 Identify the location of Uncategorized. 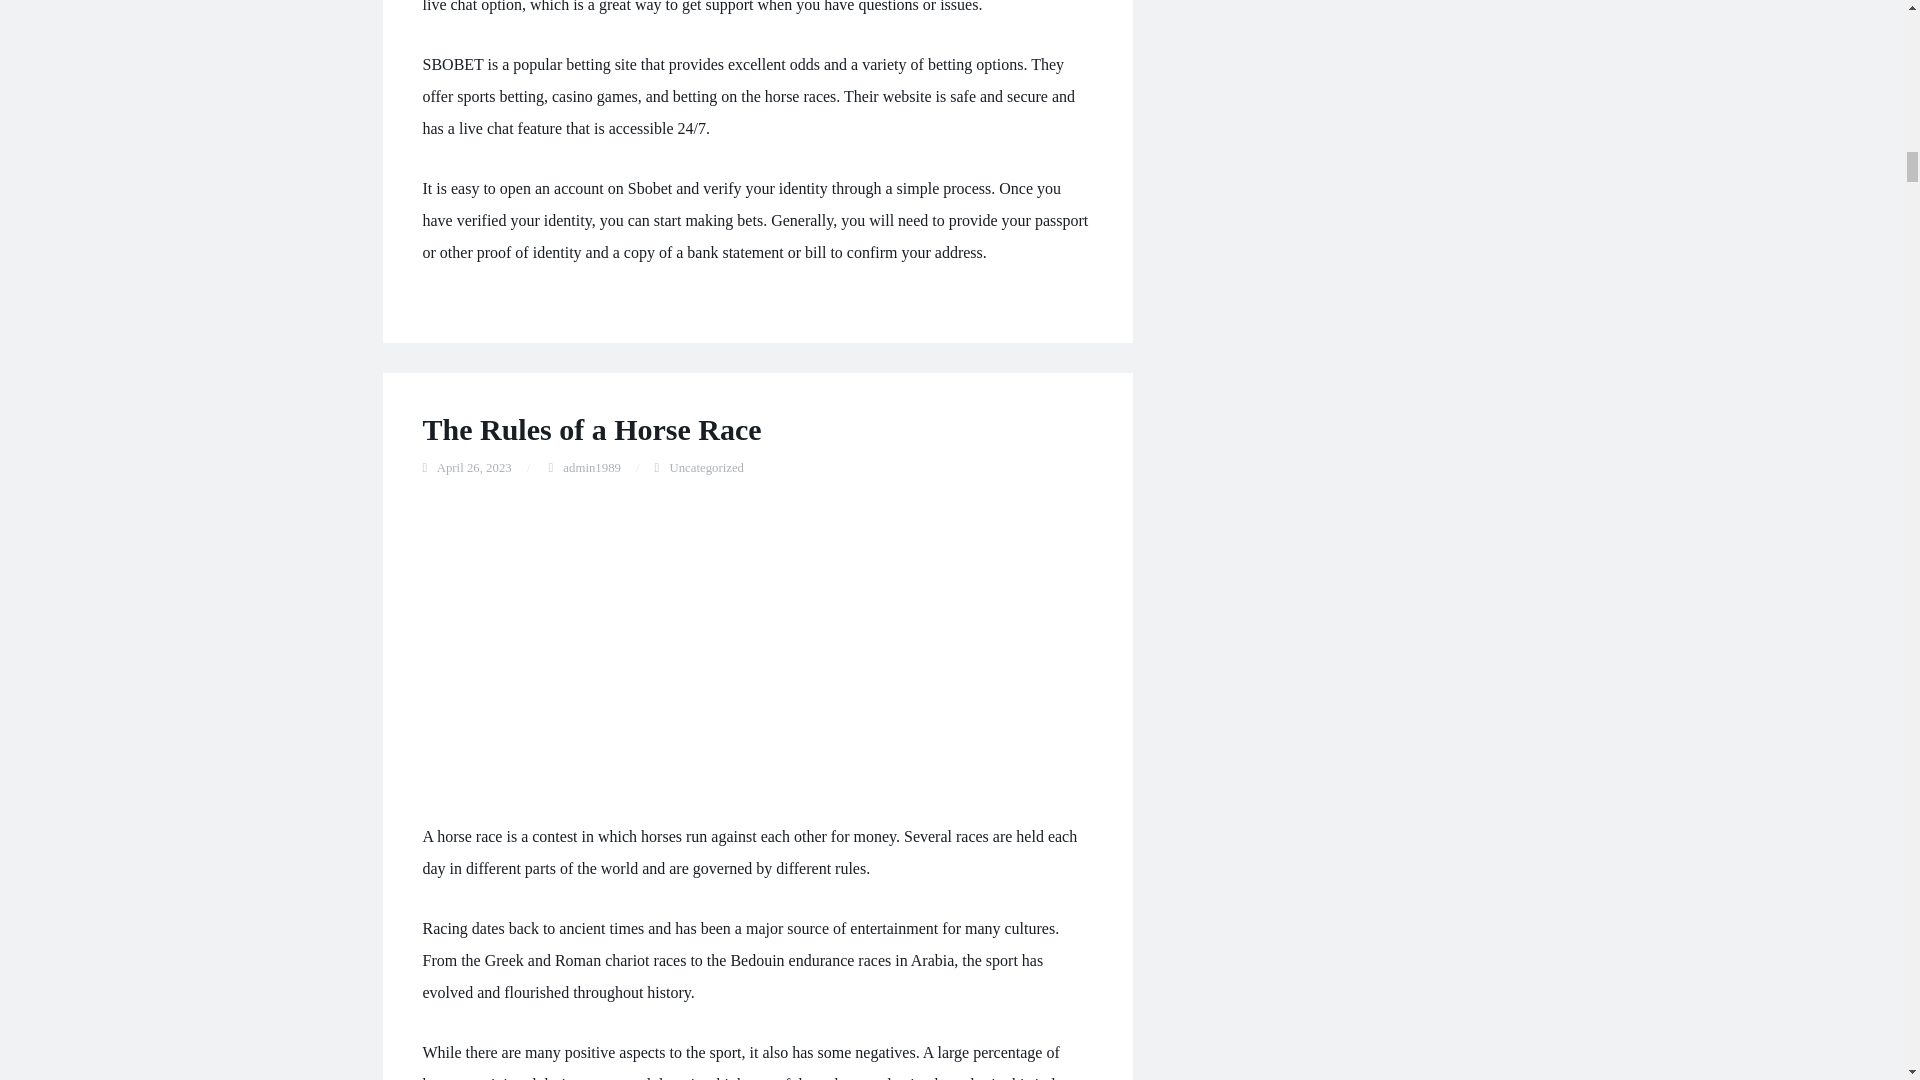
(706, 468).